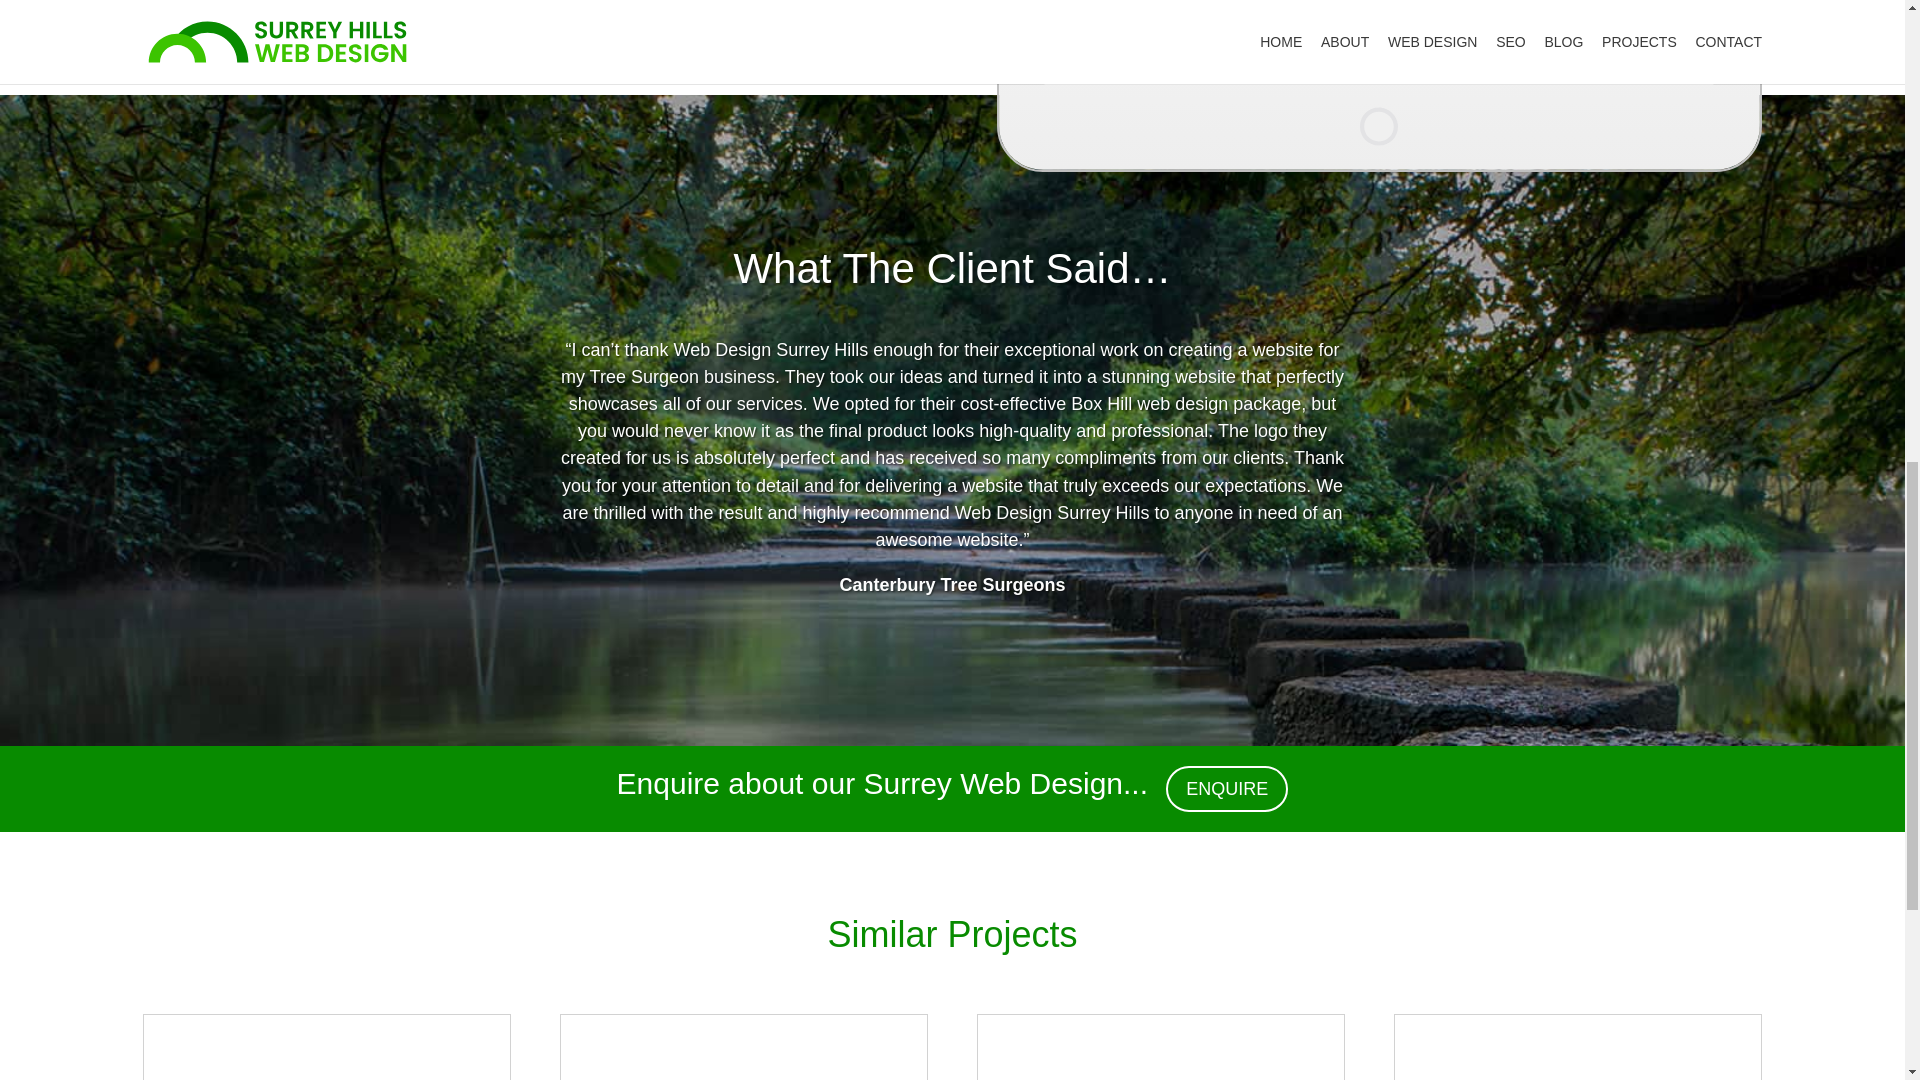 Image resolution: width=1920 pixels, height=1080 pixels. Describe the element at coordinates (1226, 788) in the screenshot. I see `ENQUIRE` at that location.